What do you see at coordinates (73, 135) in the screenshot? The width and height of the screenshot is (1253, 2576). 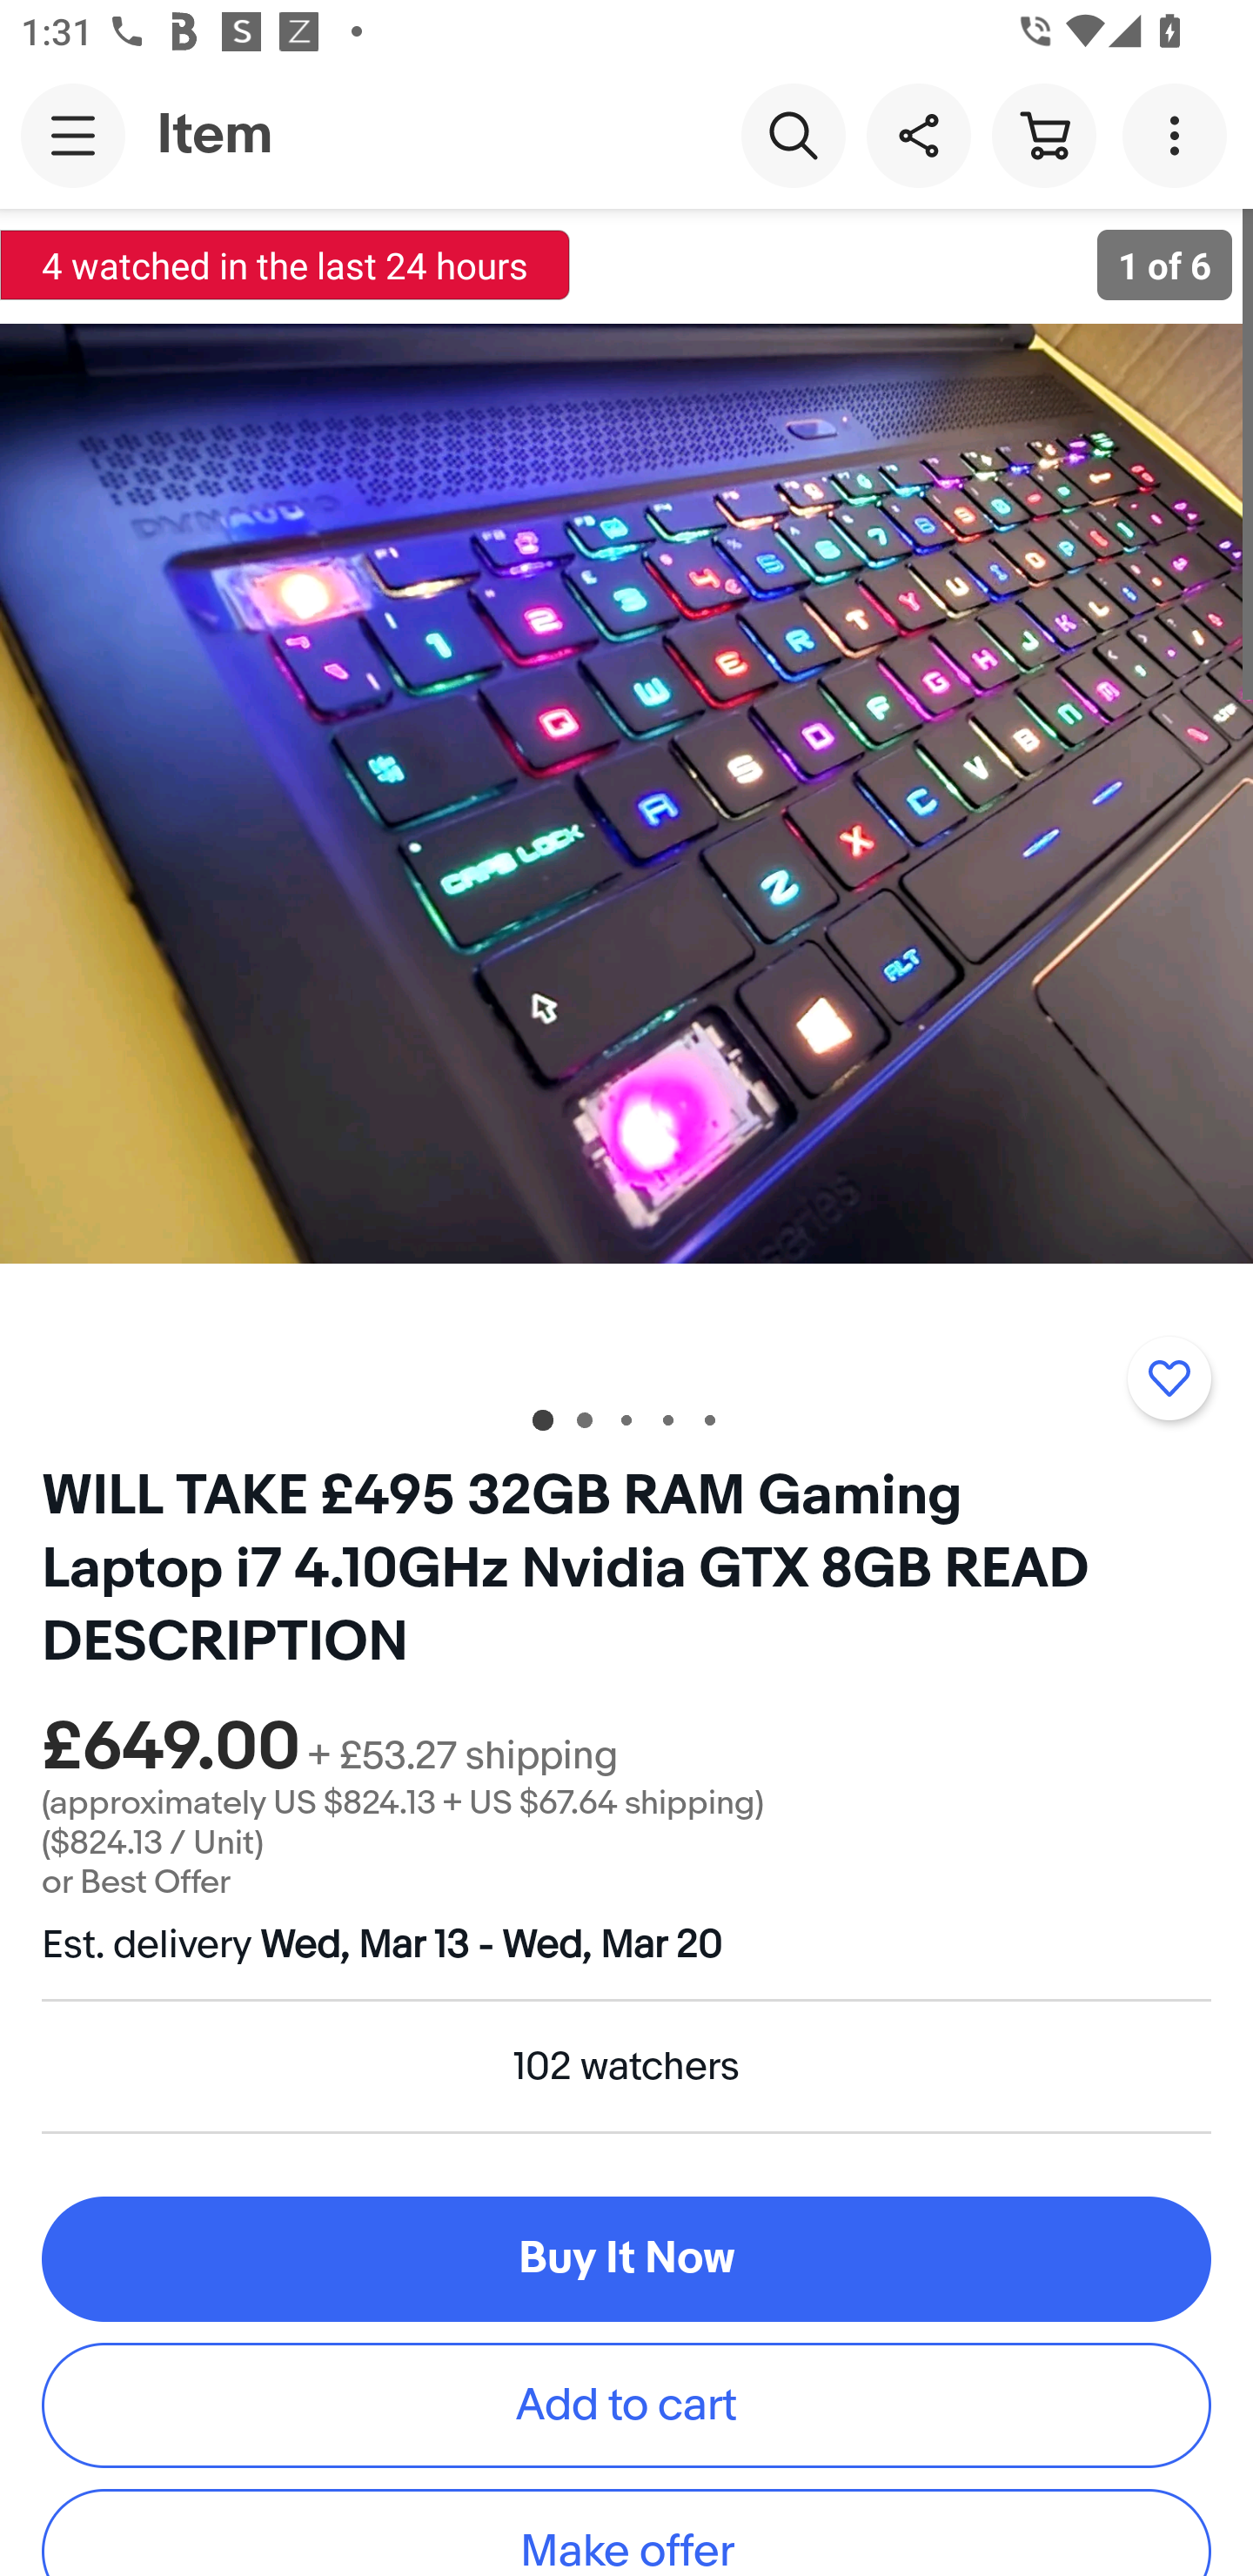 I see `Main navigation, open` at bounding box center [73, 135].